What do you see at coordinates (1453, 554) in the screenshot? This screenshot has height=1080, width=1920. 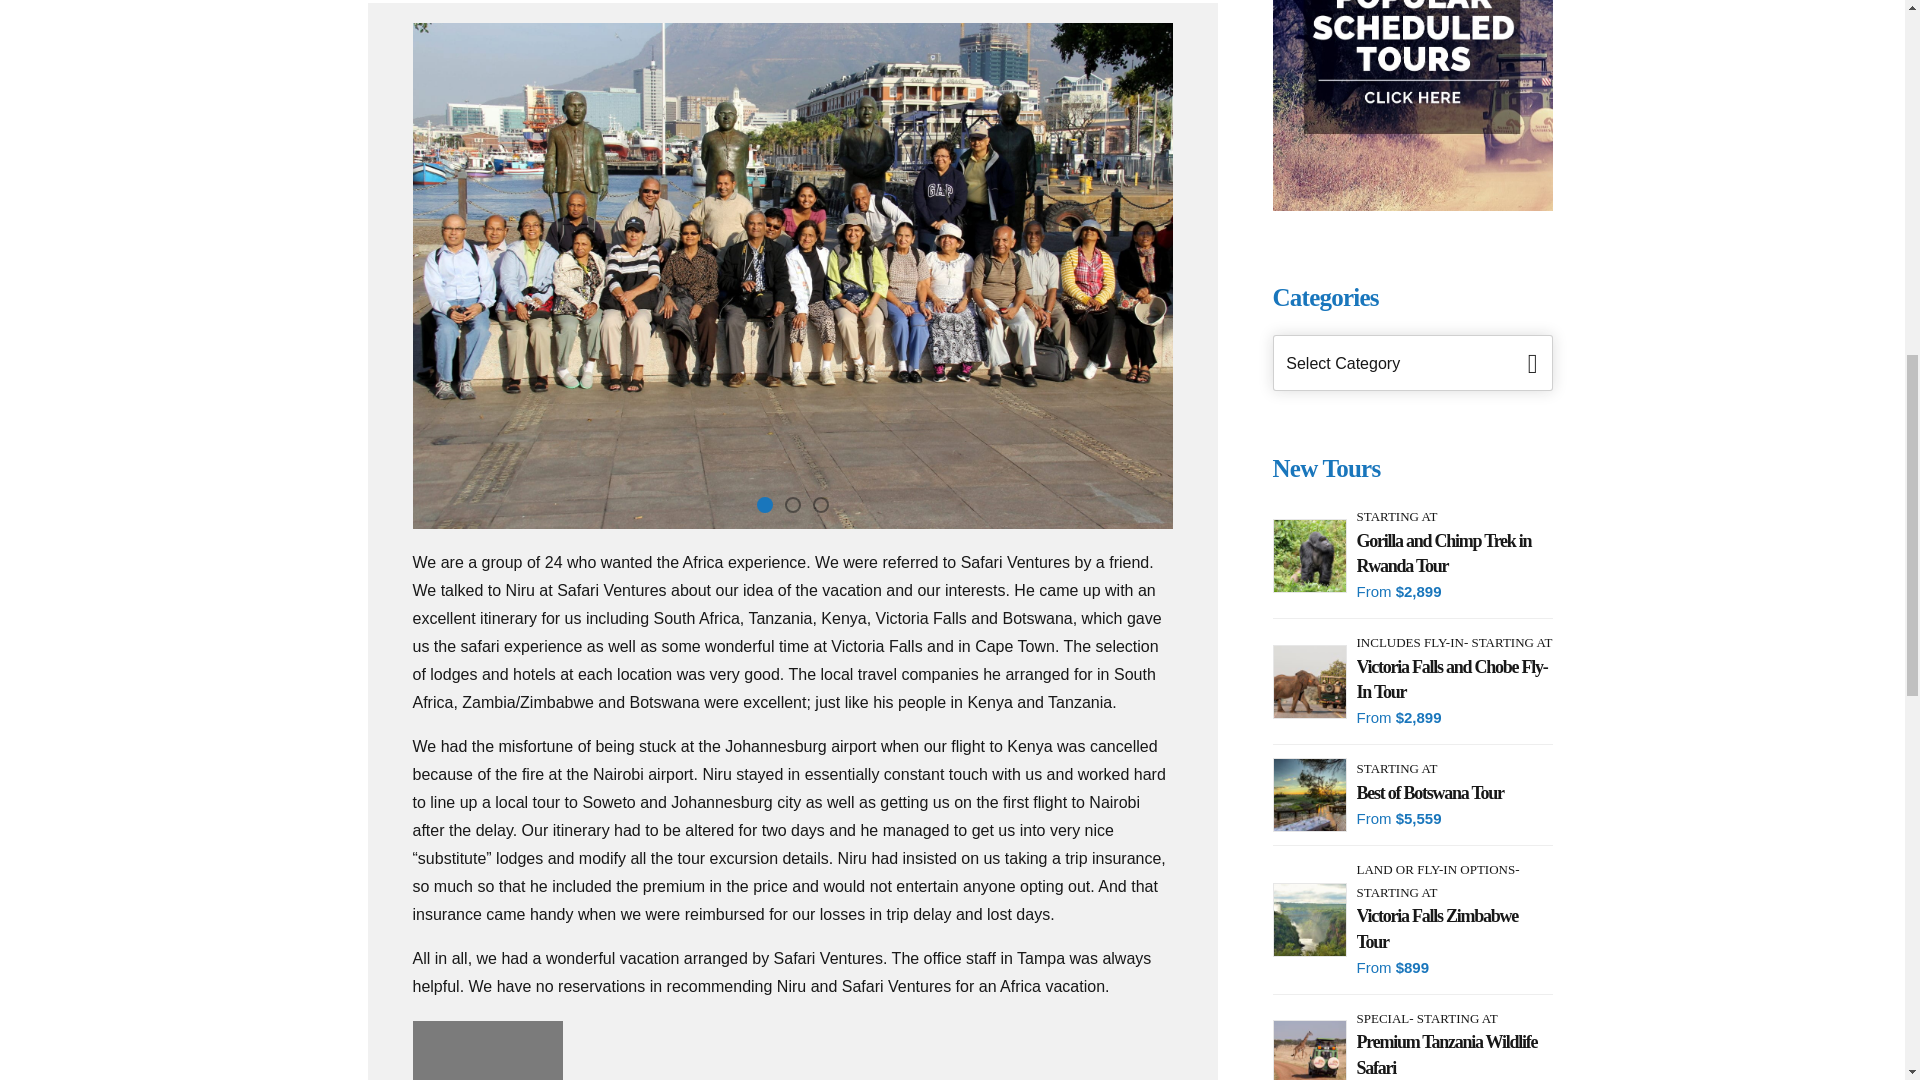 I see `Gorilla and Chimp Trek in Rwanda Tour` at bounding box center [1453, 554].